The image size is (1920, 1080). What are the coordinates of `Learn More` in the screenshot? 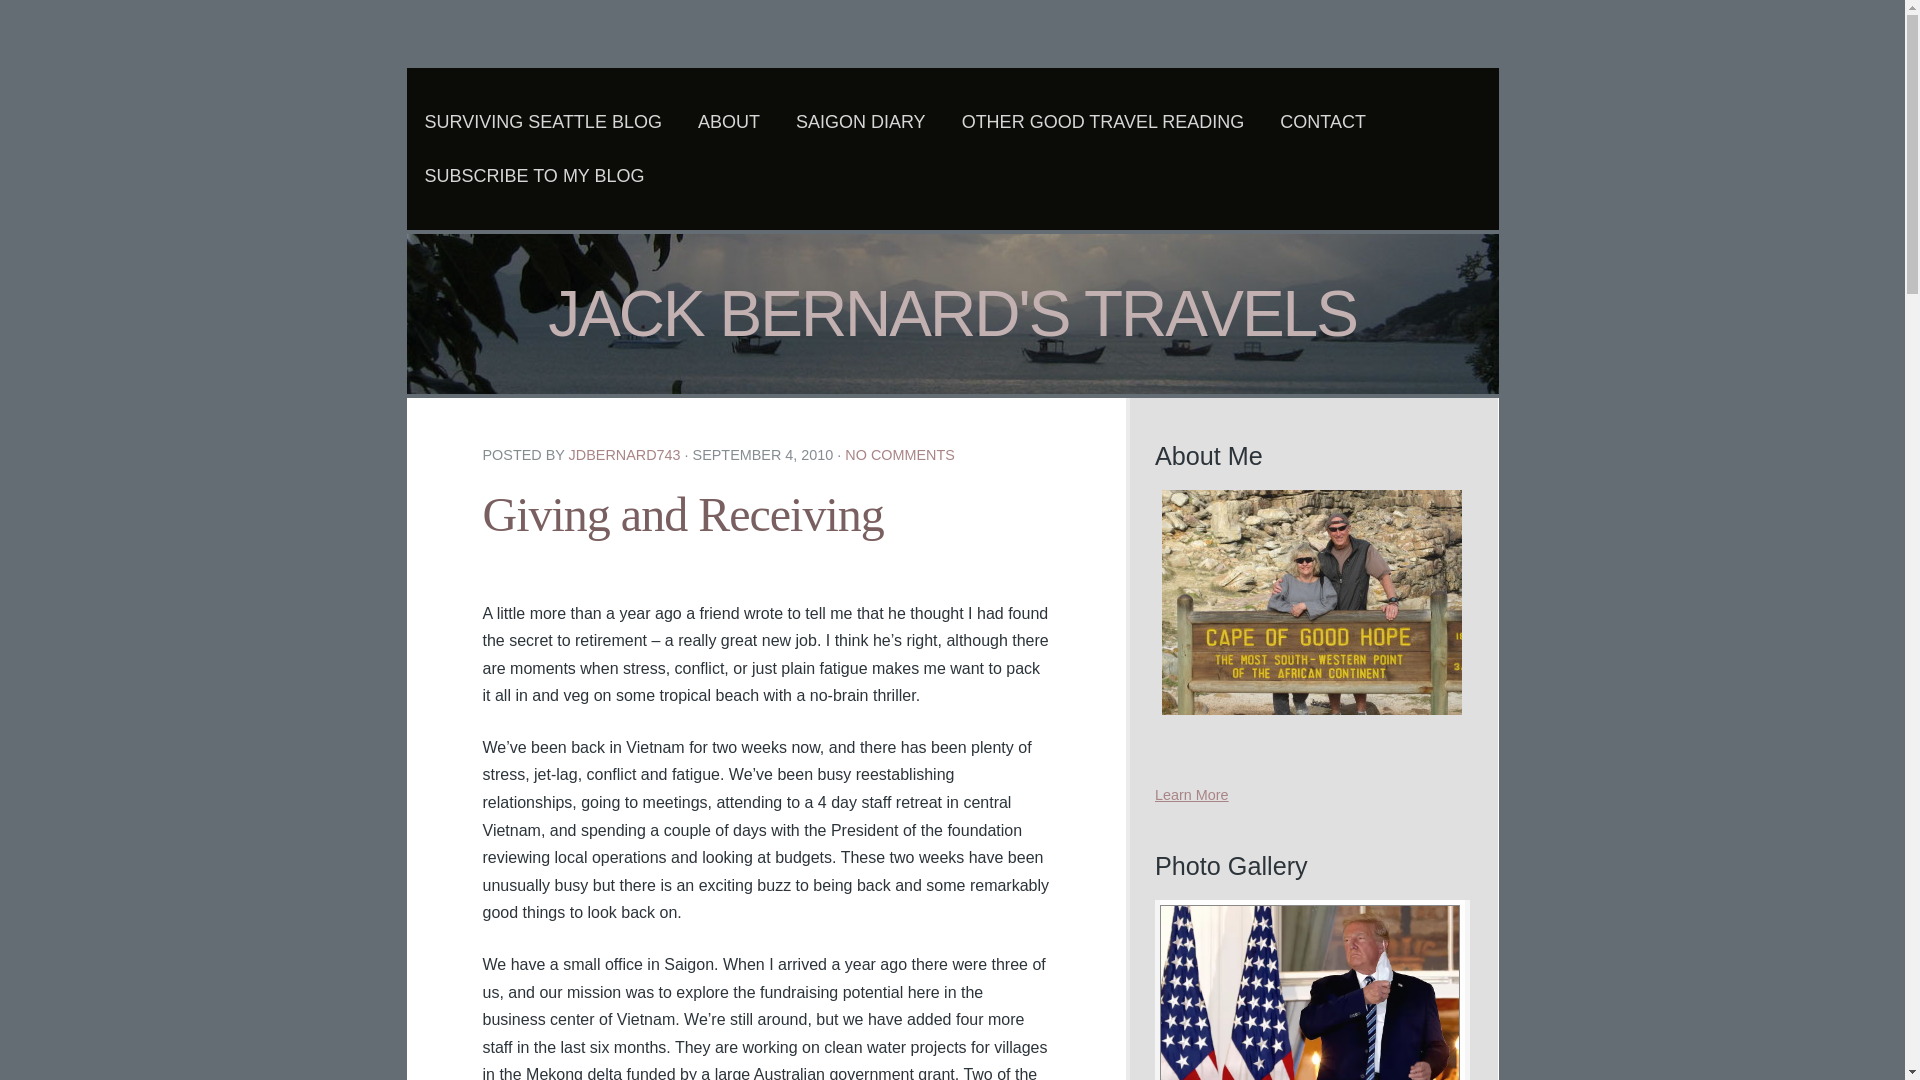 It's located at (1192, 795).